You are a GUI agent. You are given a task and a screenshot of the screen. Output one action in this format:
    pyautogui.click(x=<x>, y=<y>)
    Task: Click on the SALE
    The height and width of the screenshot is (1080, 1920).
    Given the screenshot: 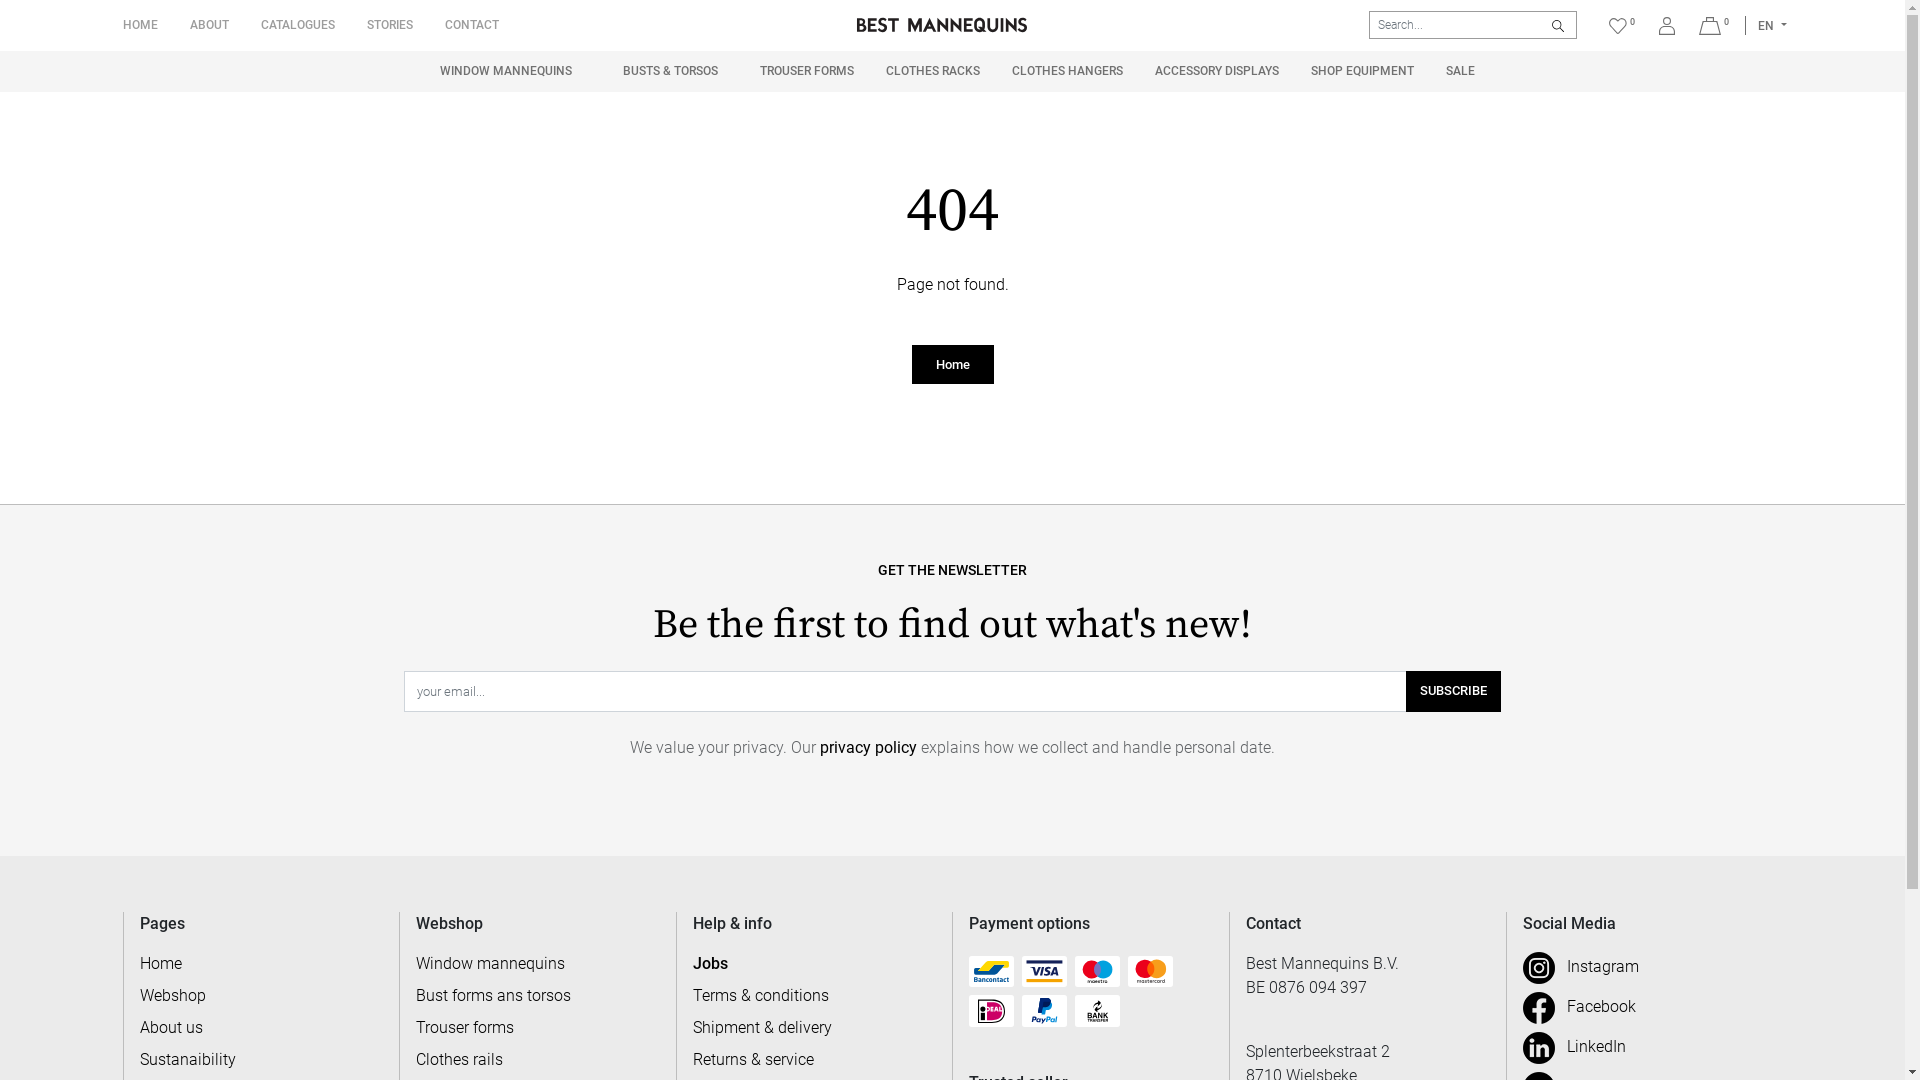 What is the action you would take?
    pyautogui.click(x=1460, y=71)
    